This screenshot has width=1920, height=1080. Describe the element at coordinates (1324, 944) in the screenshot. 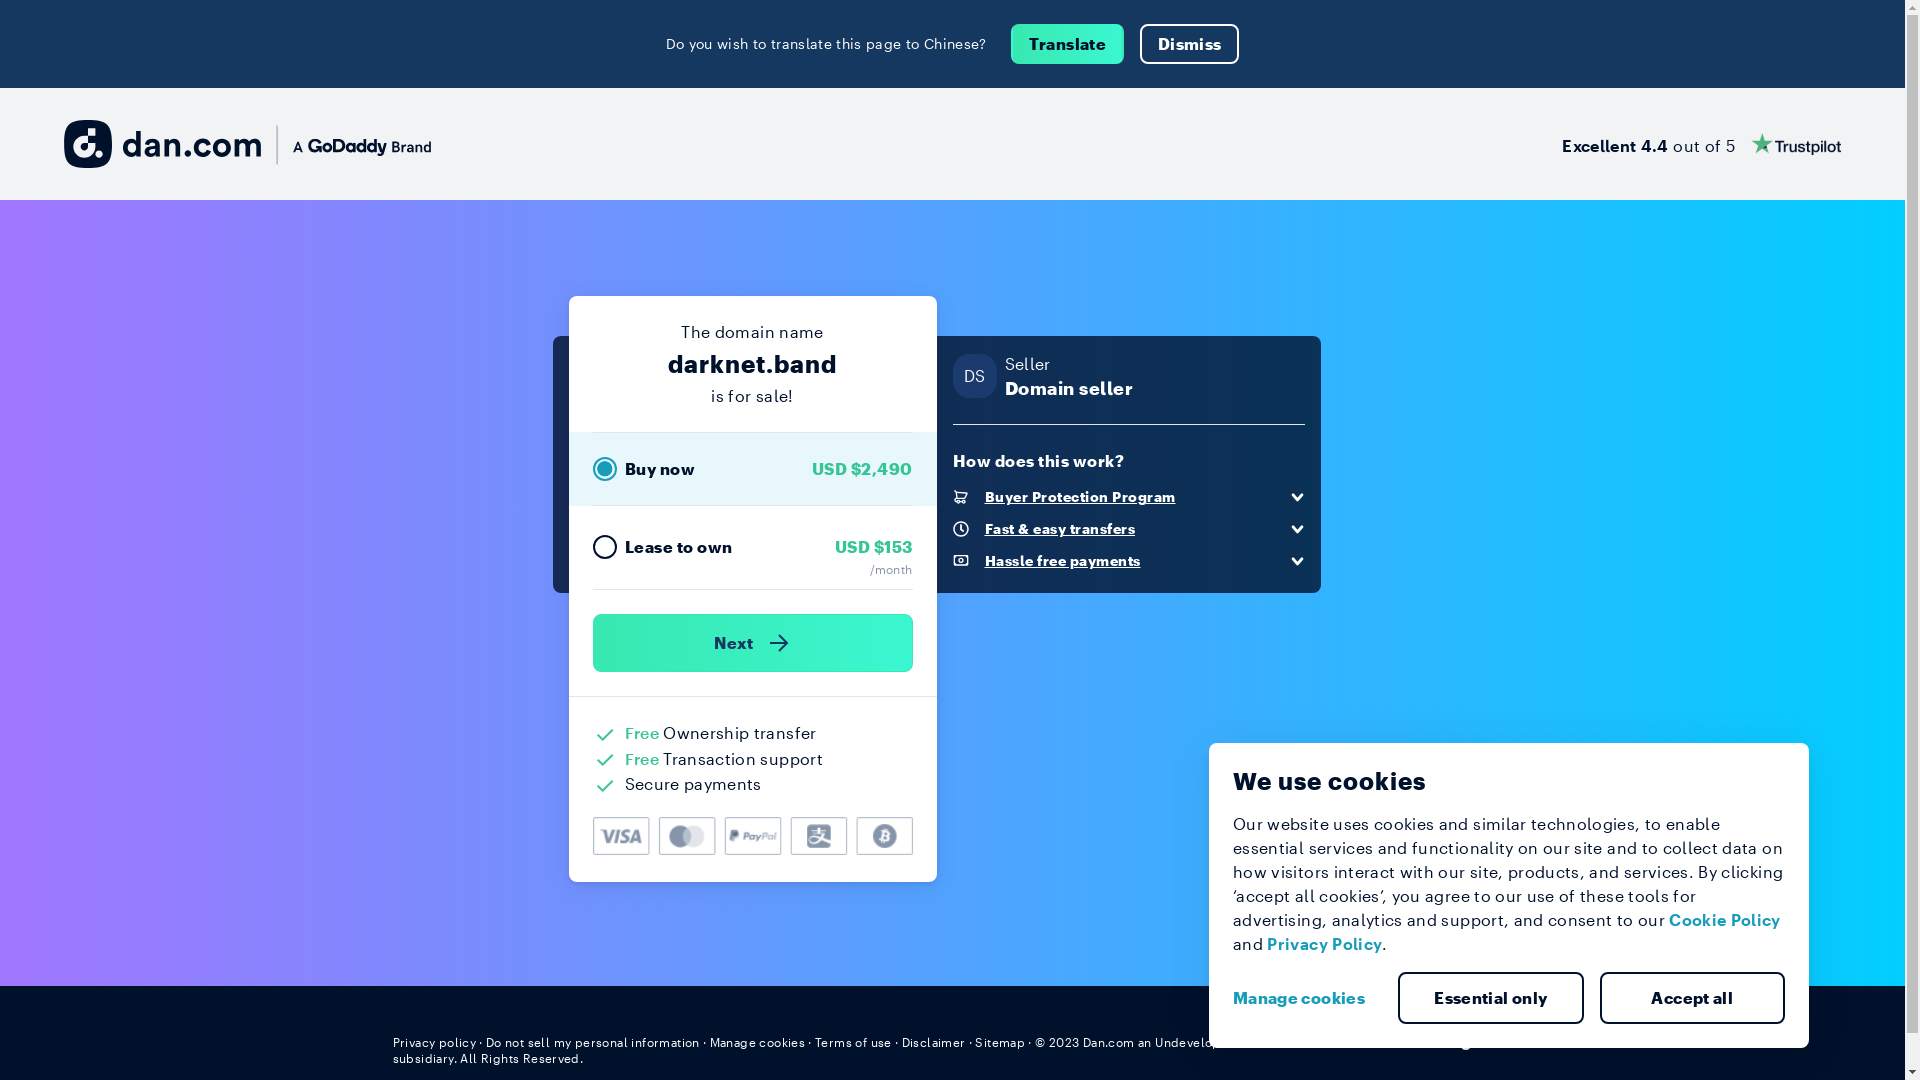

I see `Privacy Policy` at that location.